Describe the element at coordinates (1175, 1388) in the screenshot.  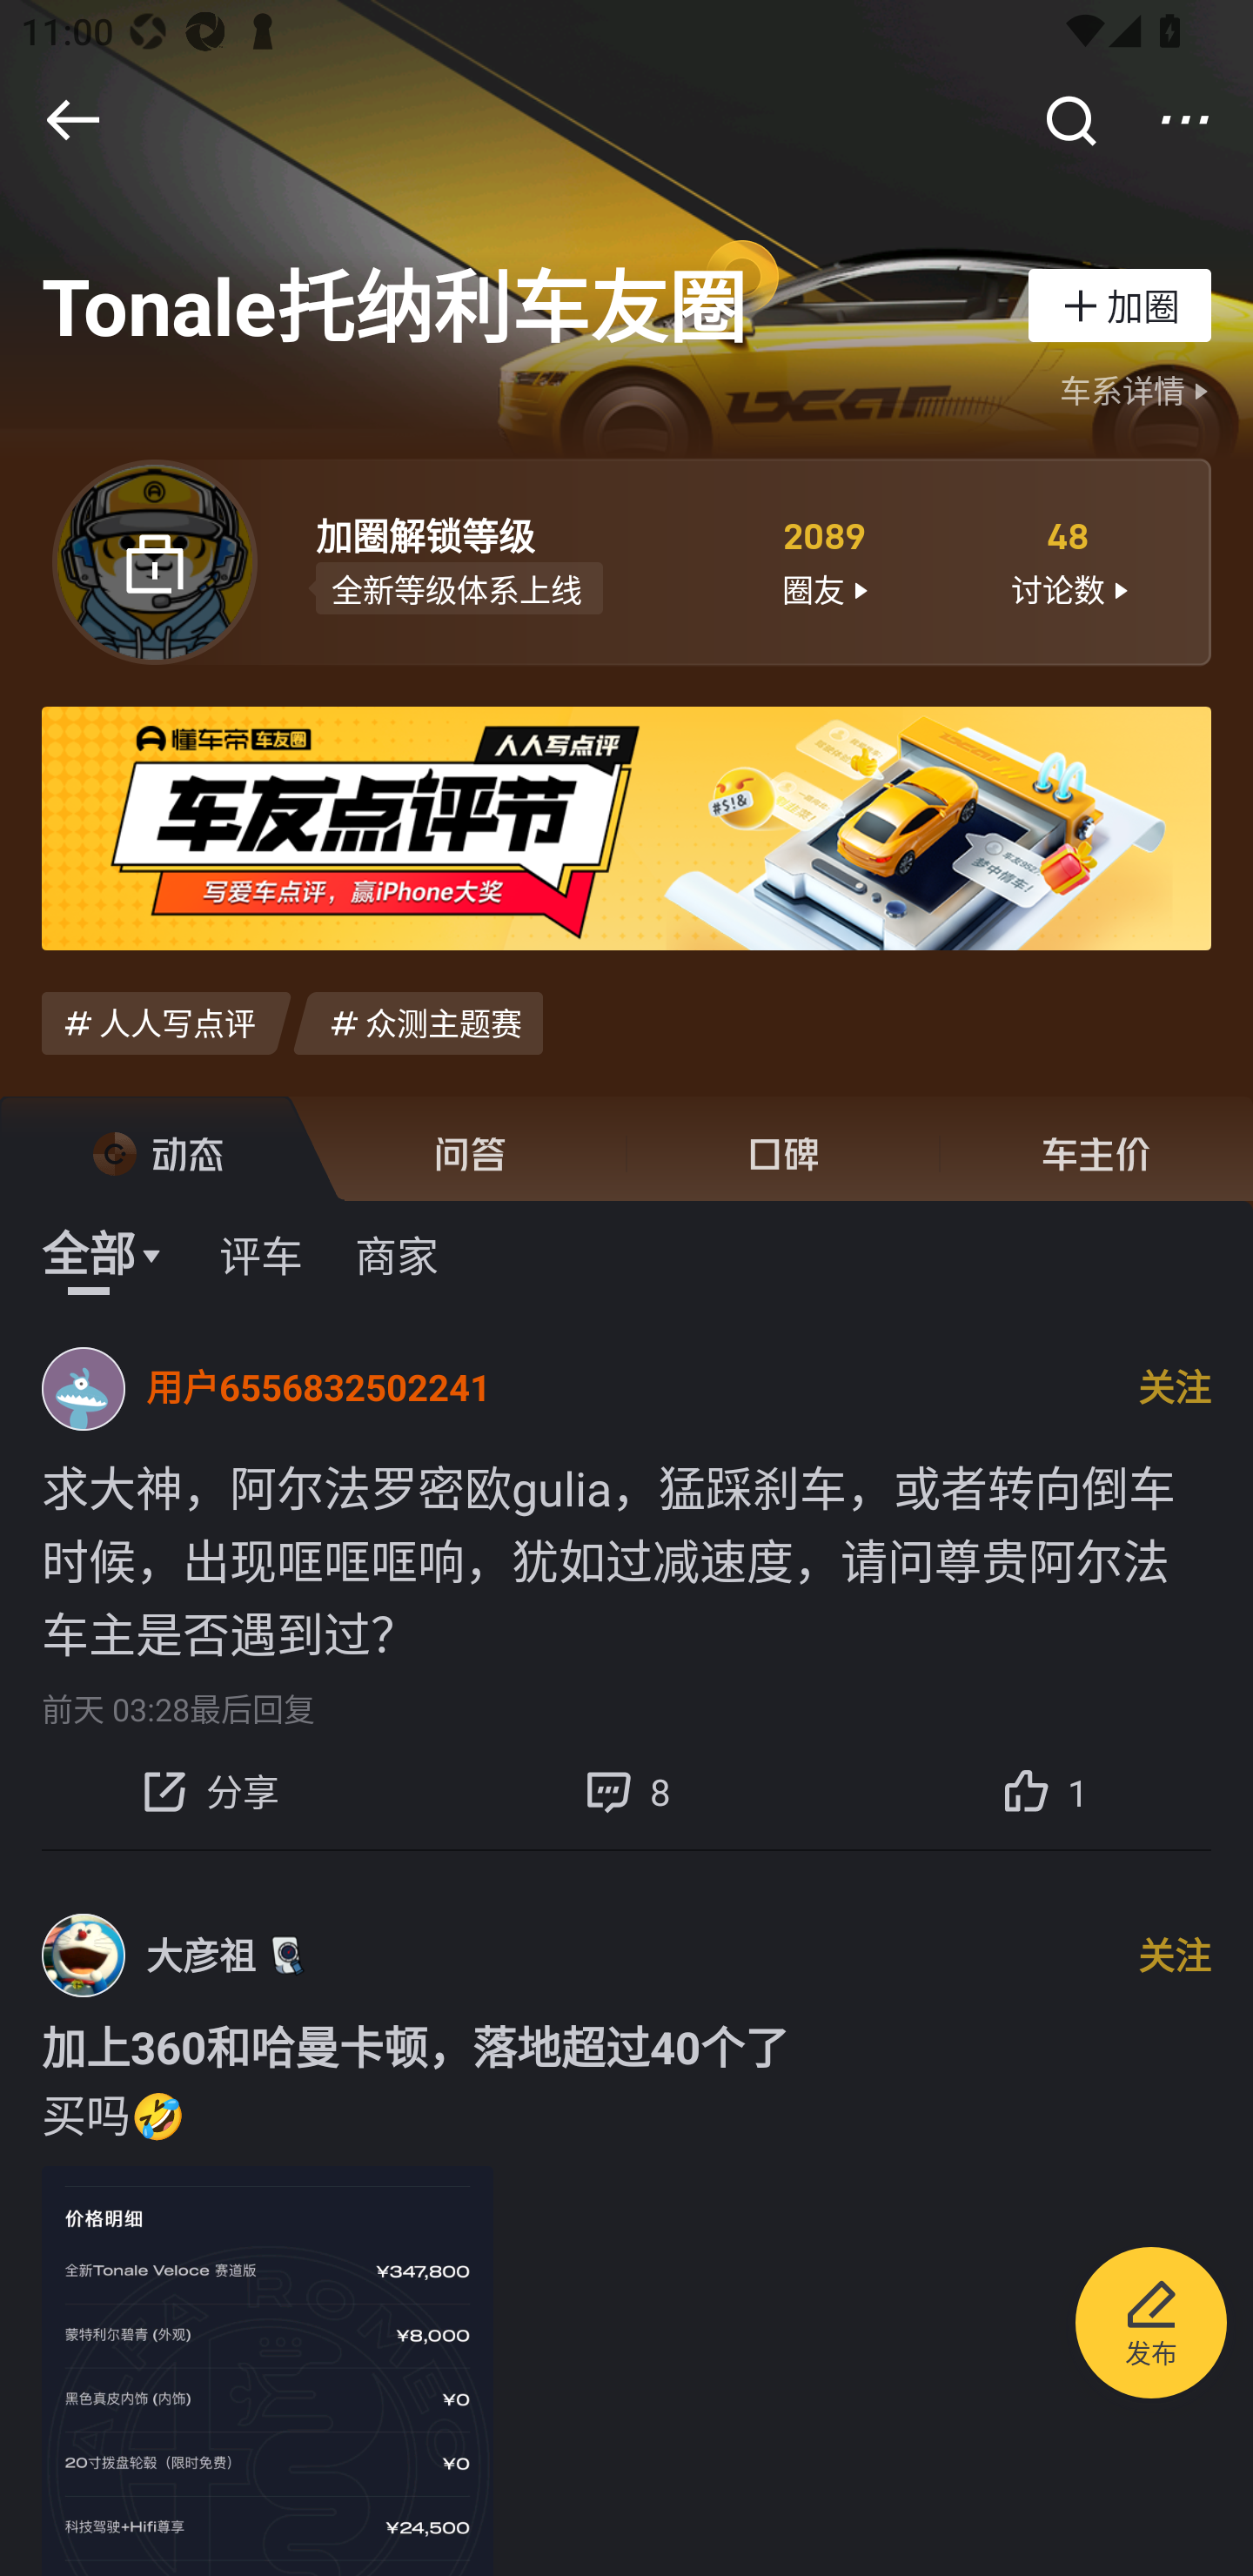
I see `关注` at that location.